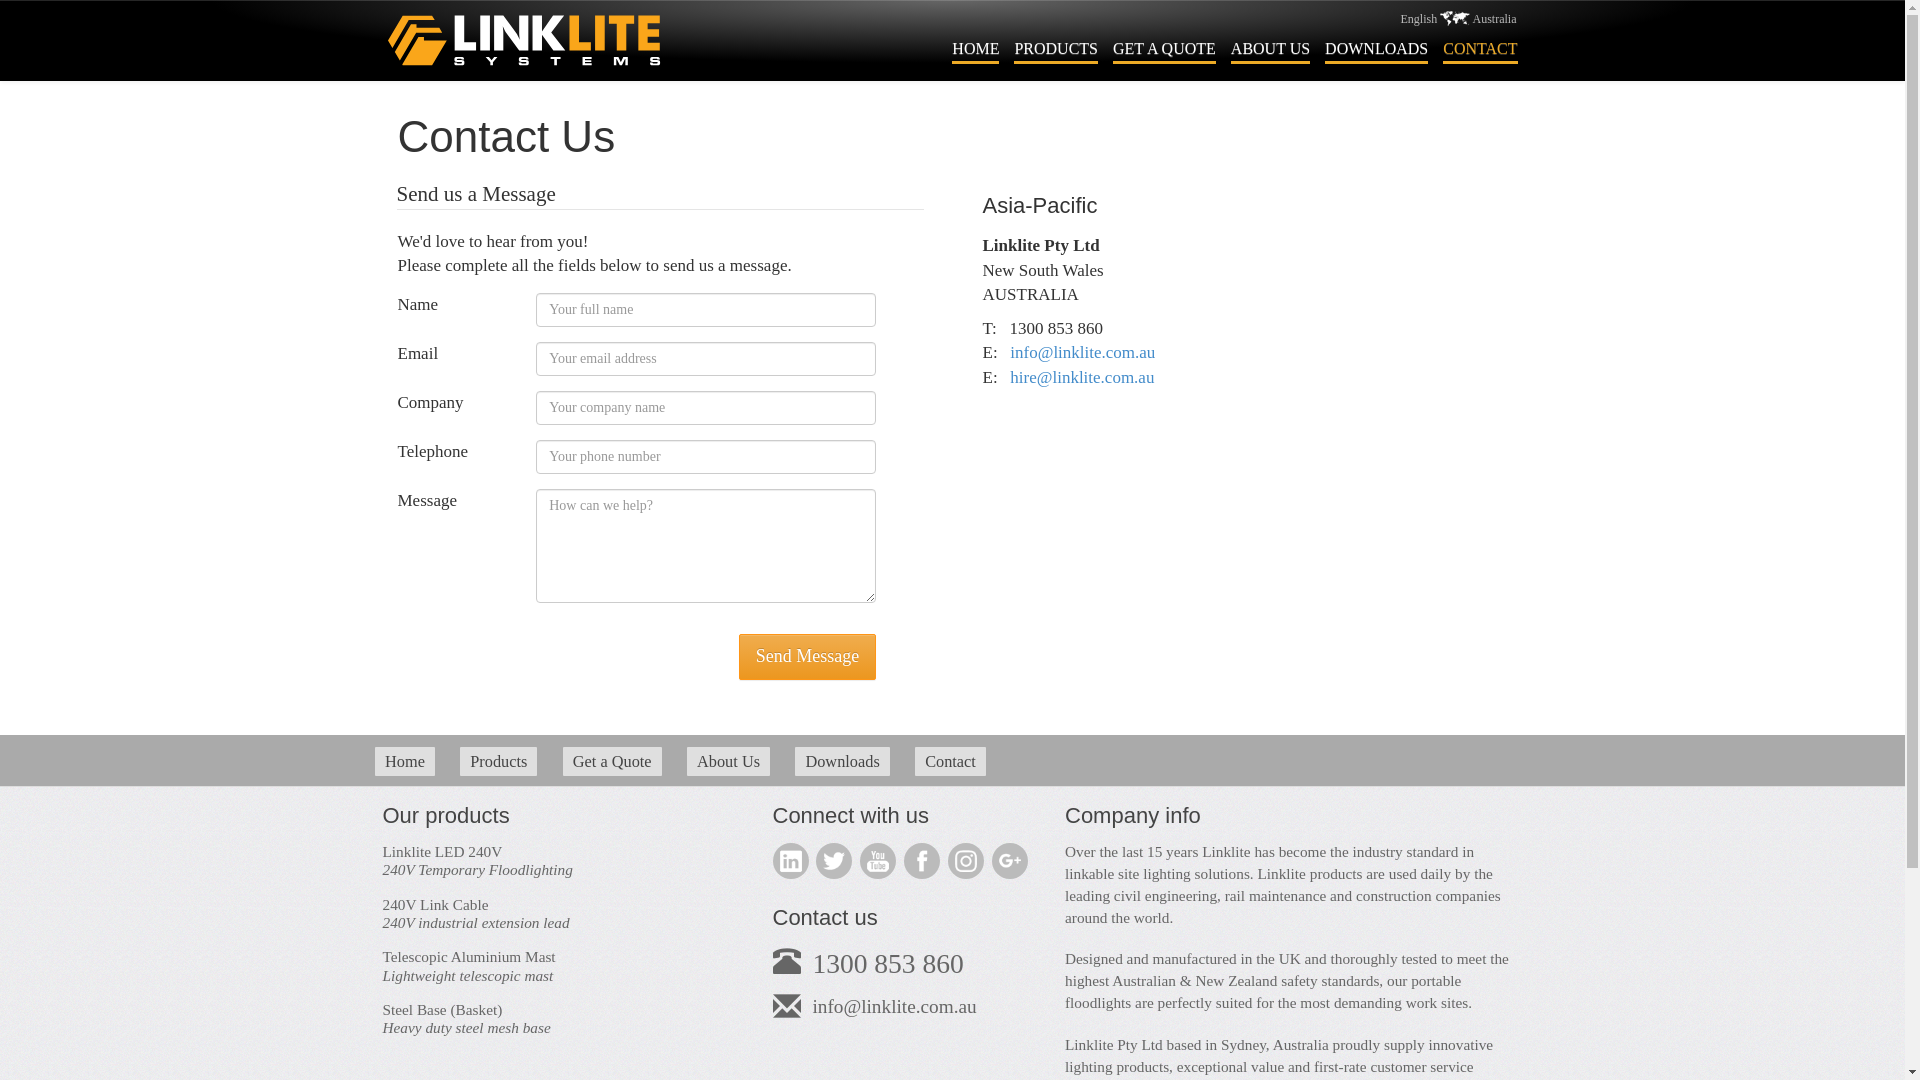 The image size is (1920, 1080). What do you see at coordinates (1056, 51) in the screenshot?
I see `PRODUCTS` at bounding box center [1056, 51].